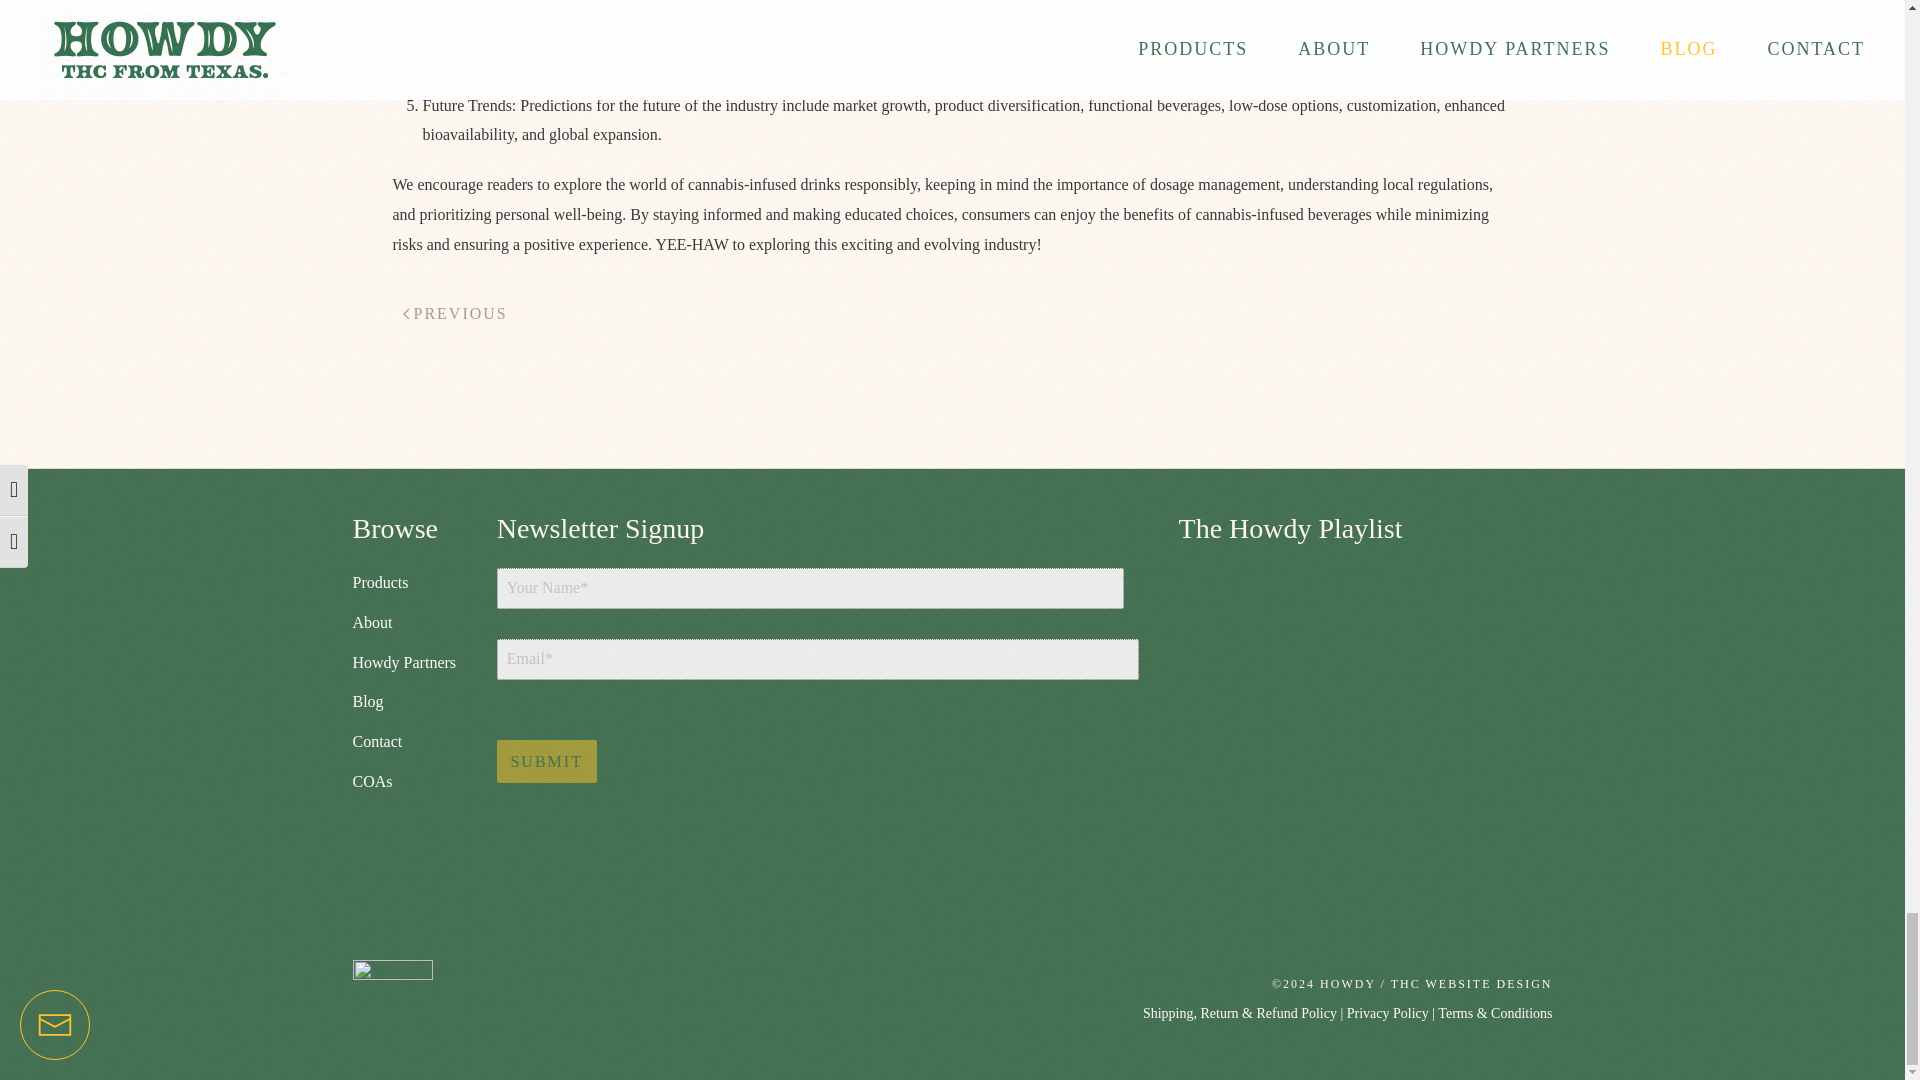 This screenshot has width=1920, height=1080. What do you see at coordinates (547, 761) in the screenshot?
I see `SUBMIT` at bounding box center [547, 761].